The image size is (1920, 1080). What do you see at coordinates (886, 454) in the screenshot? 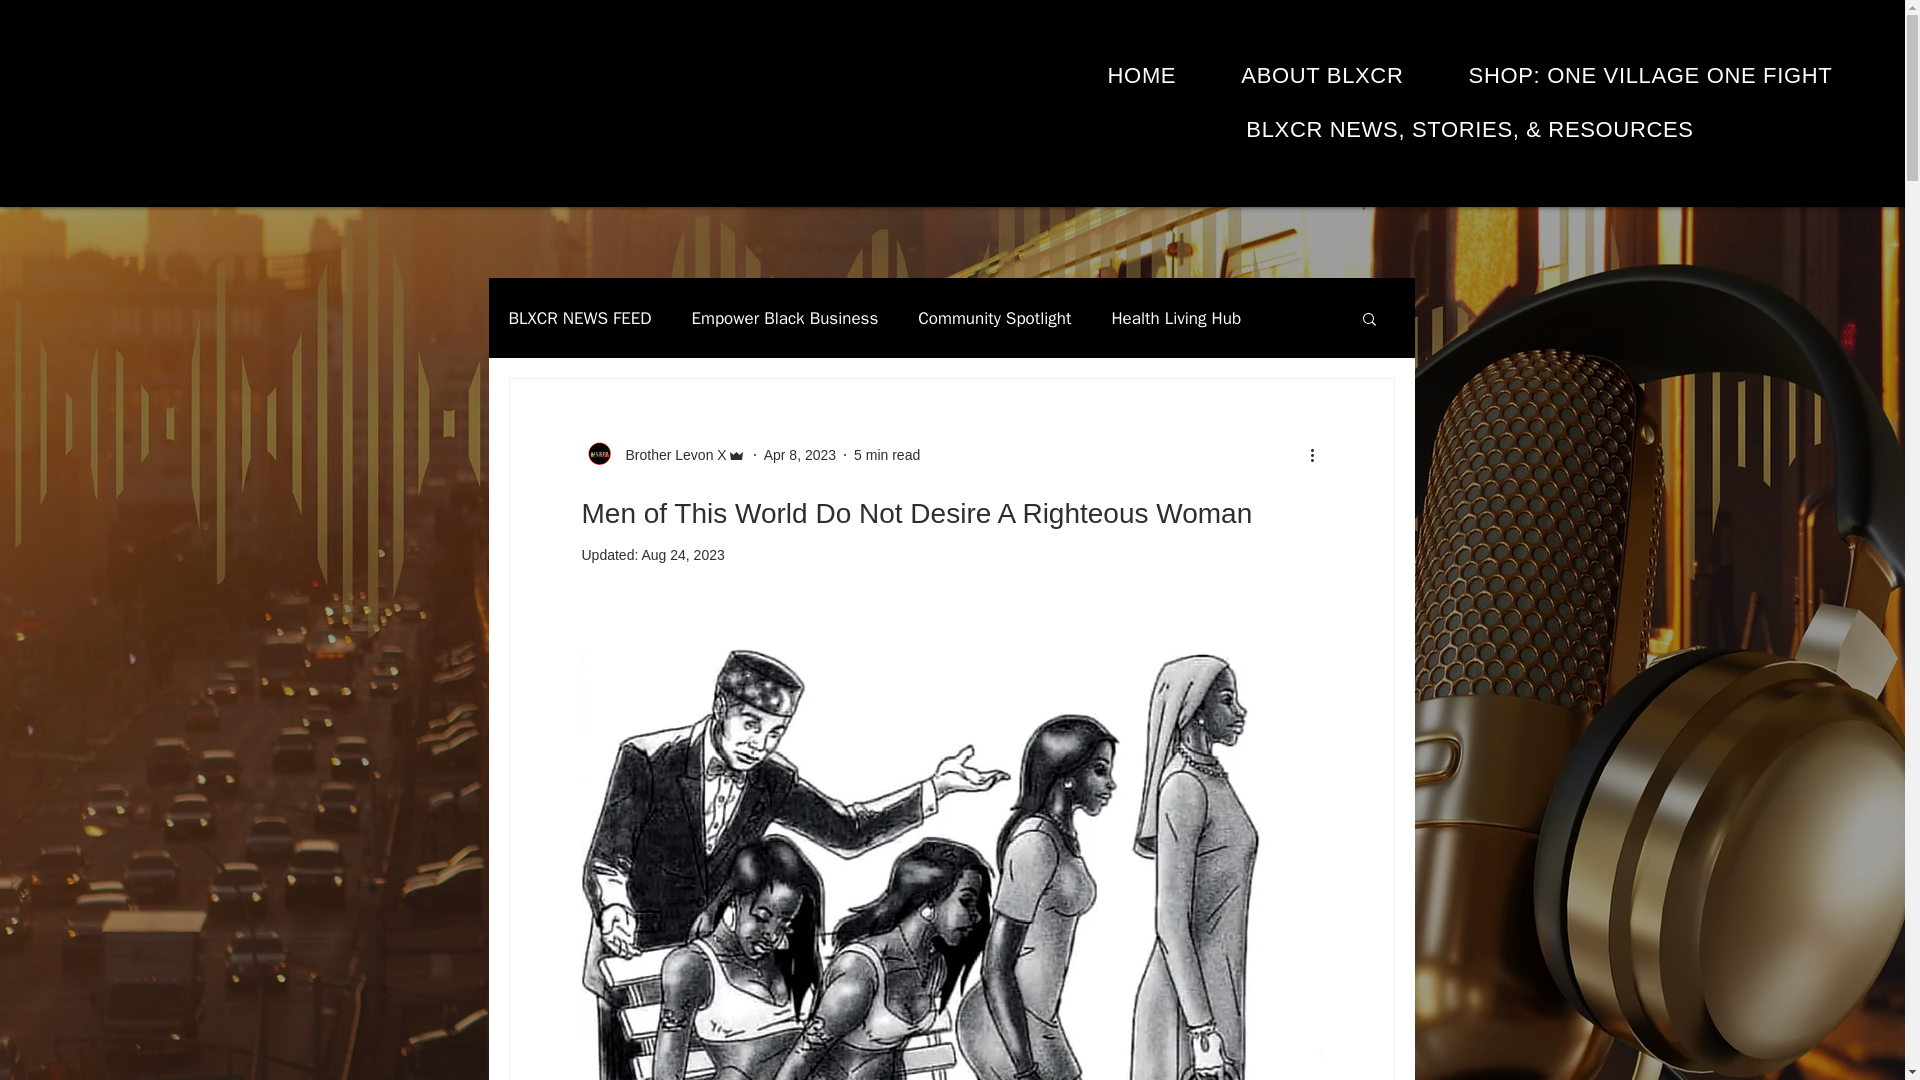
I see `5 min read` at bounding box center [886, 454].